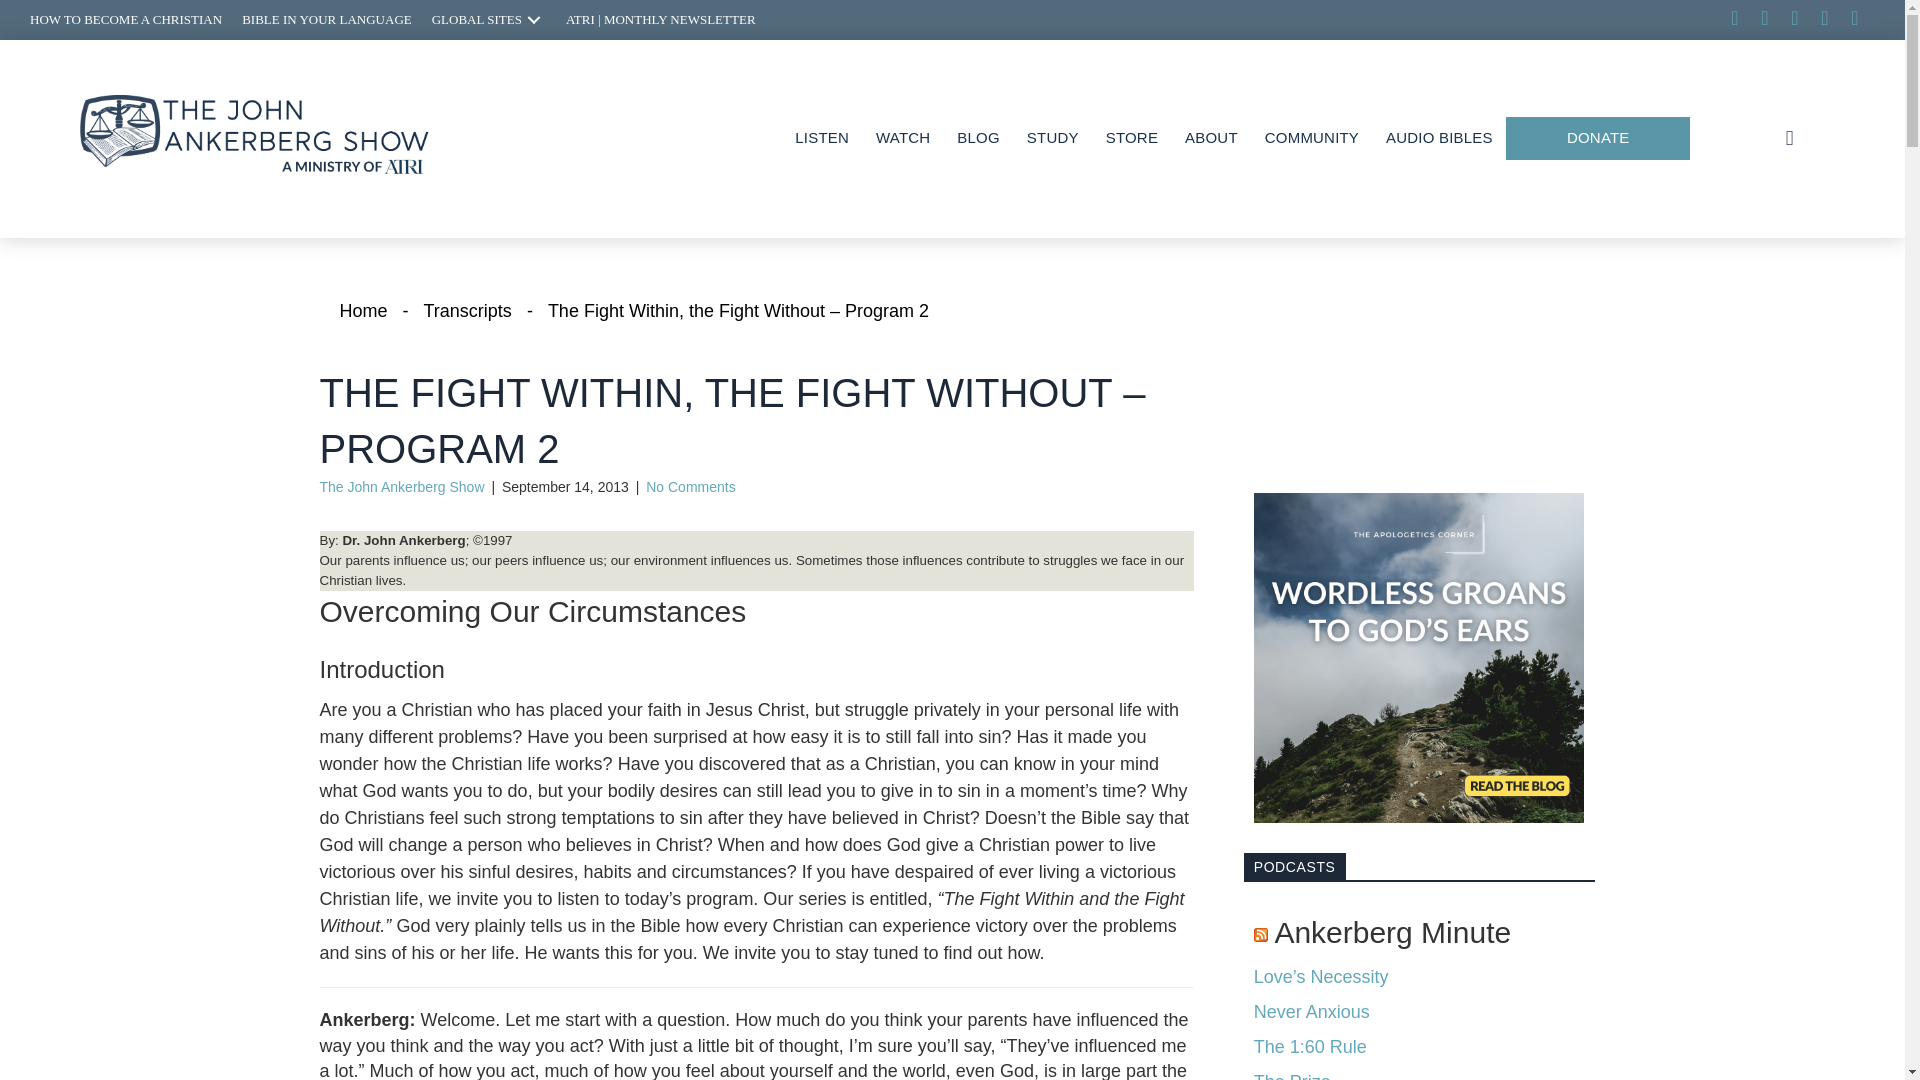 The height and width of the screenshot is (1080, 1920). What do you see at coordinates (822, 138) in the screenshot?
I see `LISTEN` at bounding box center [822, 138].